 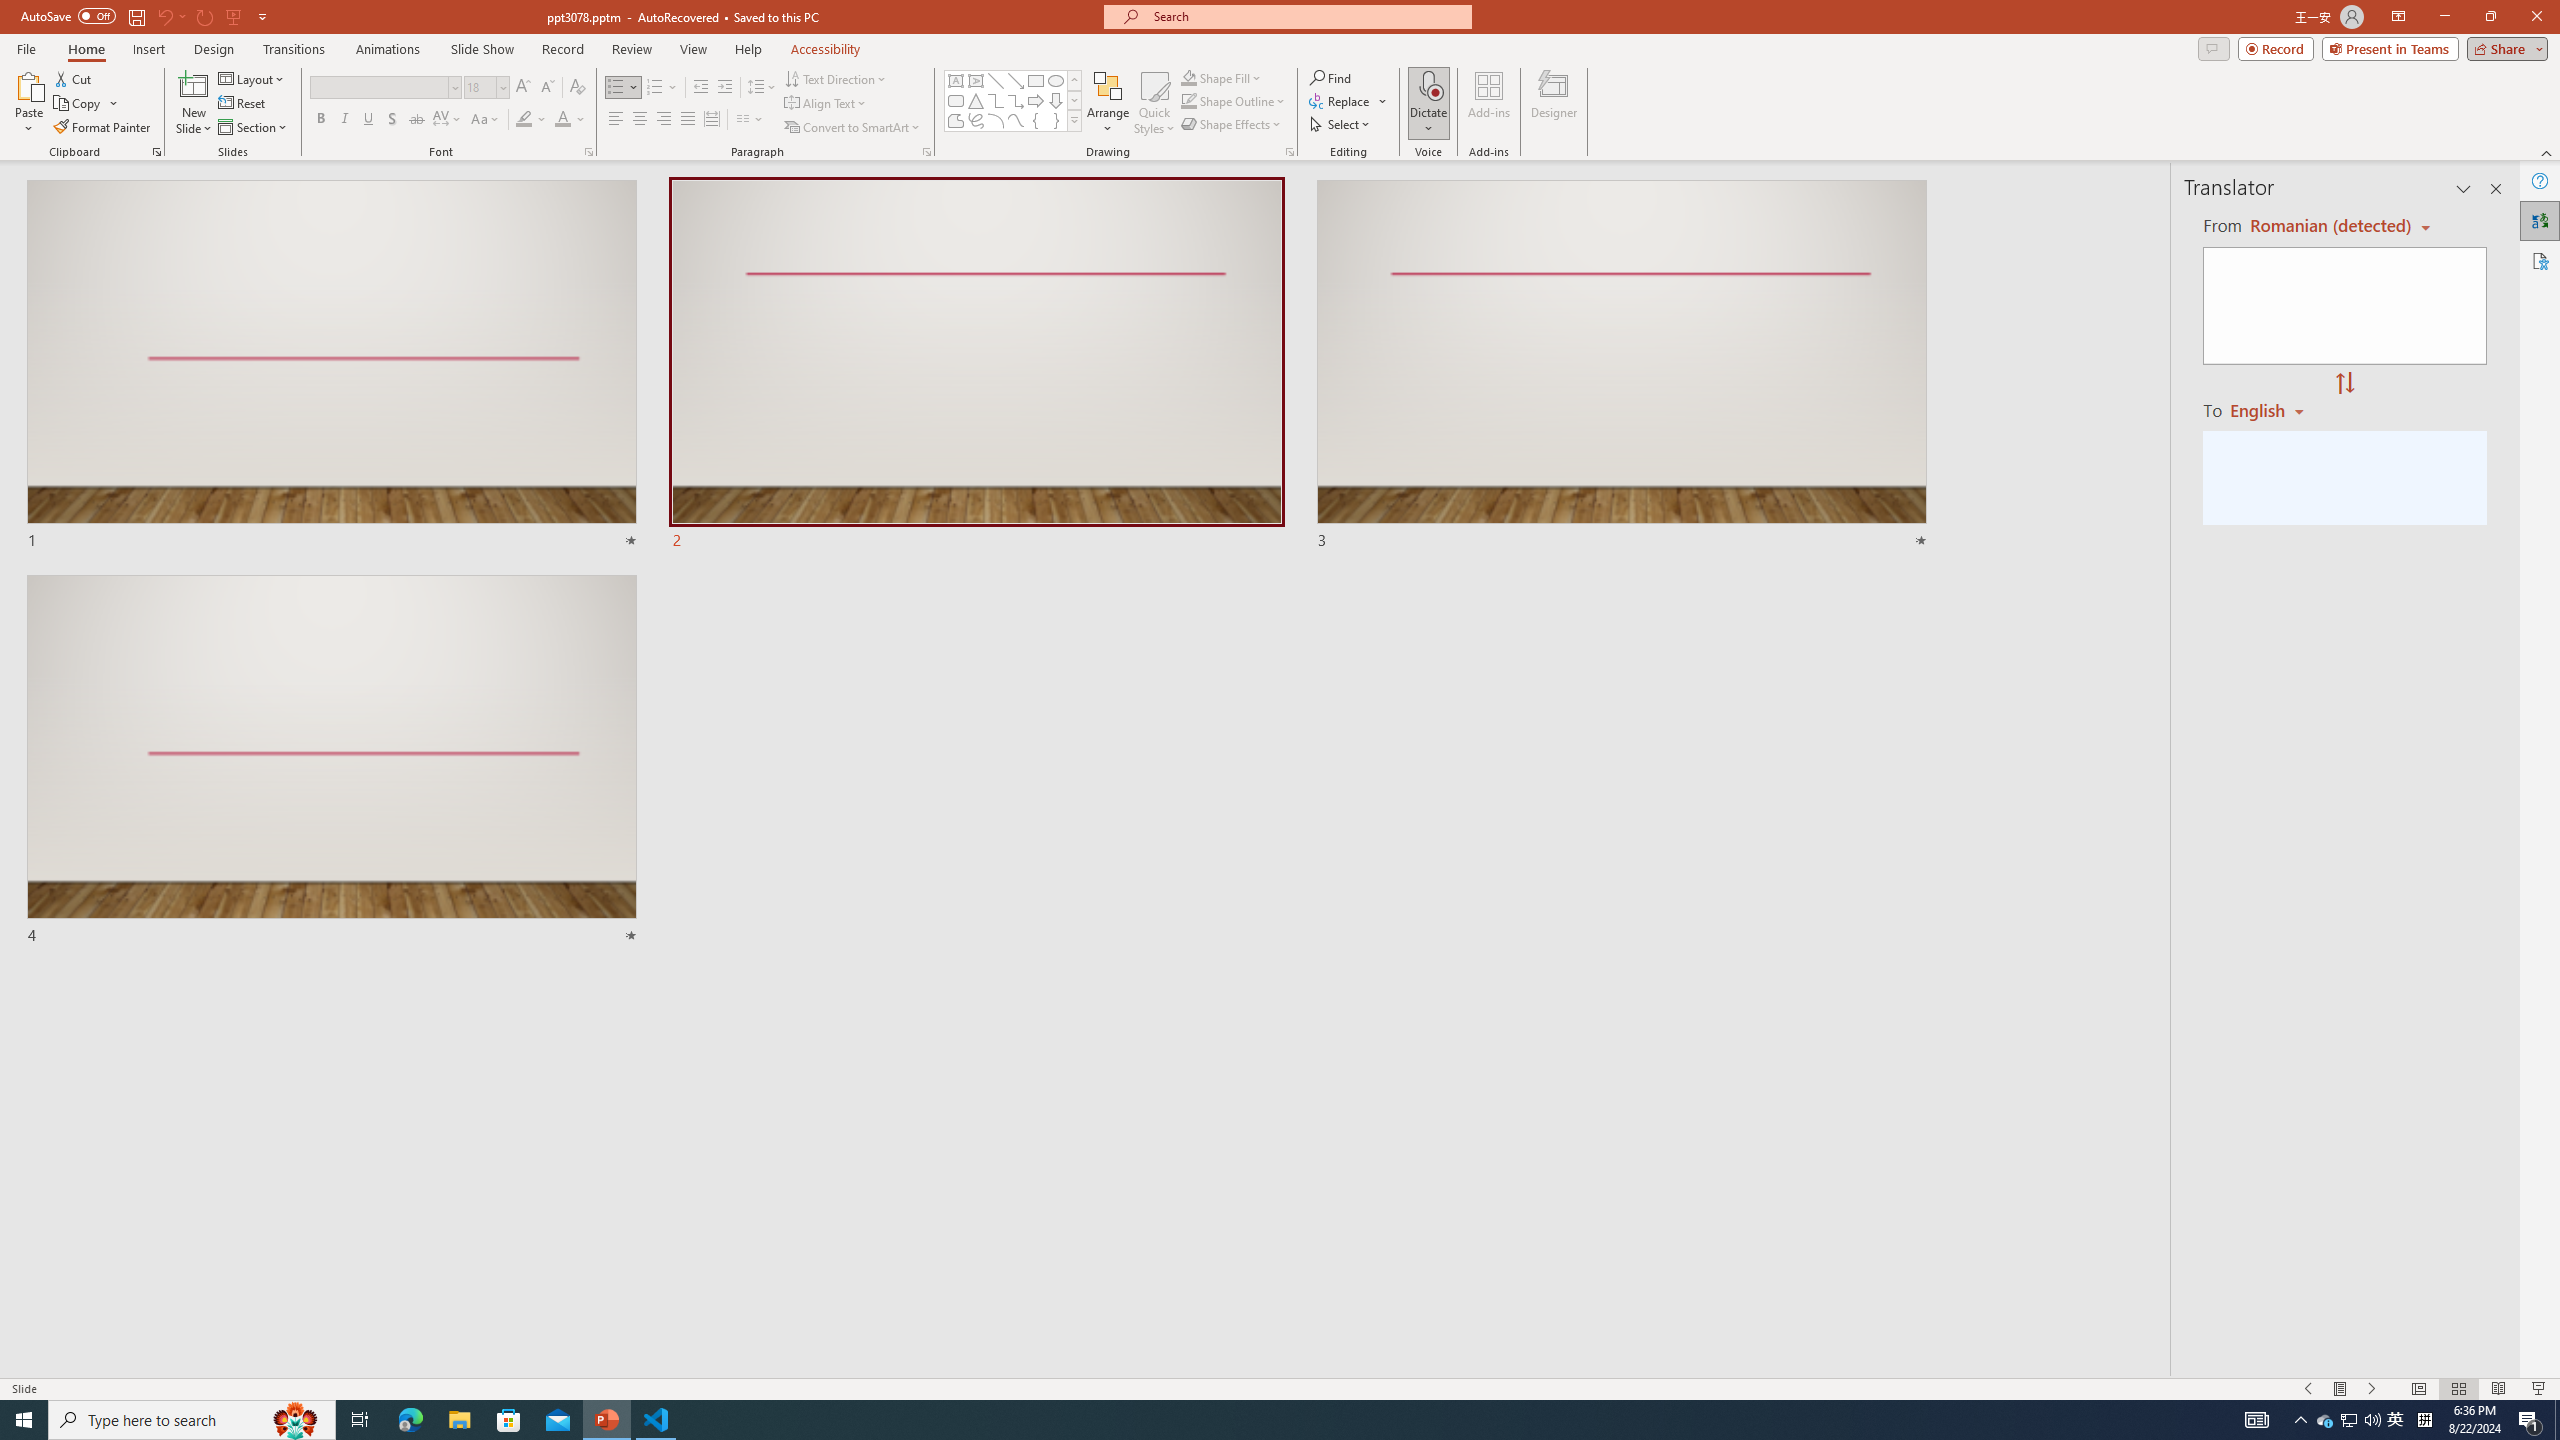 What do you see at coordinates (2276, 48) in the screenshot?
I see `Record` at bounding box center [2276, 48].